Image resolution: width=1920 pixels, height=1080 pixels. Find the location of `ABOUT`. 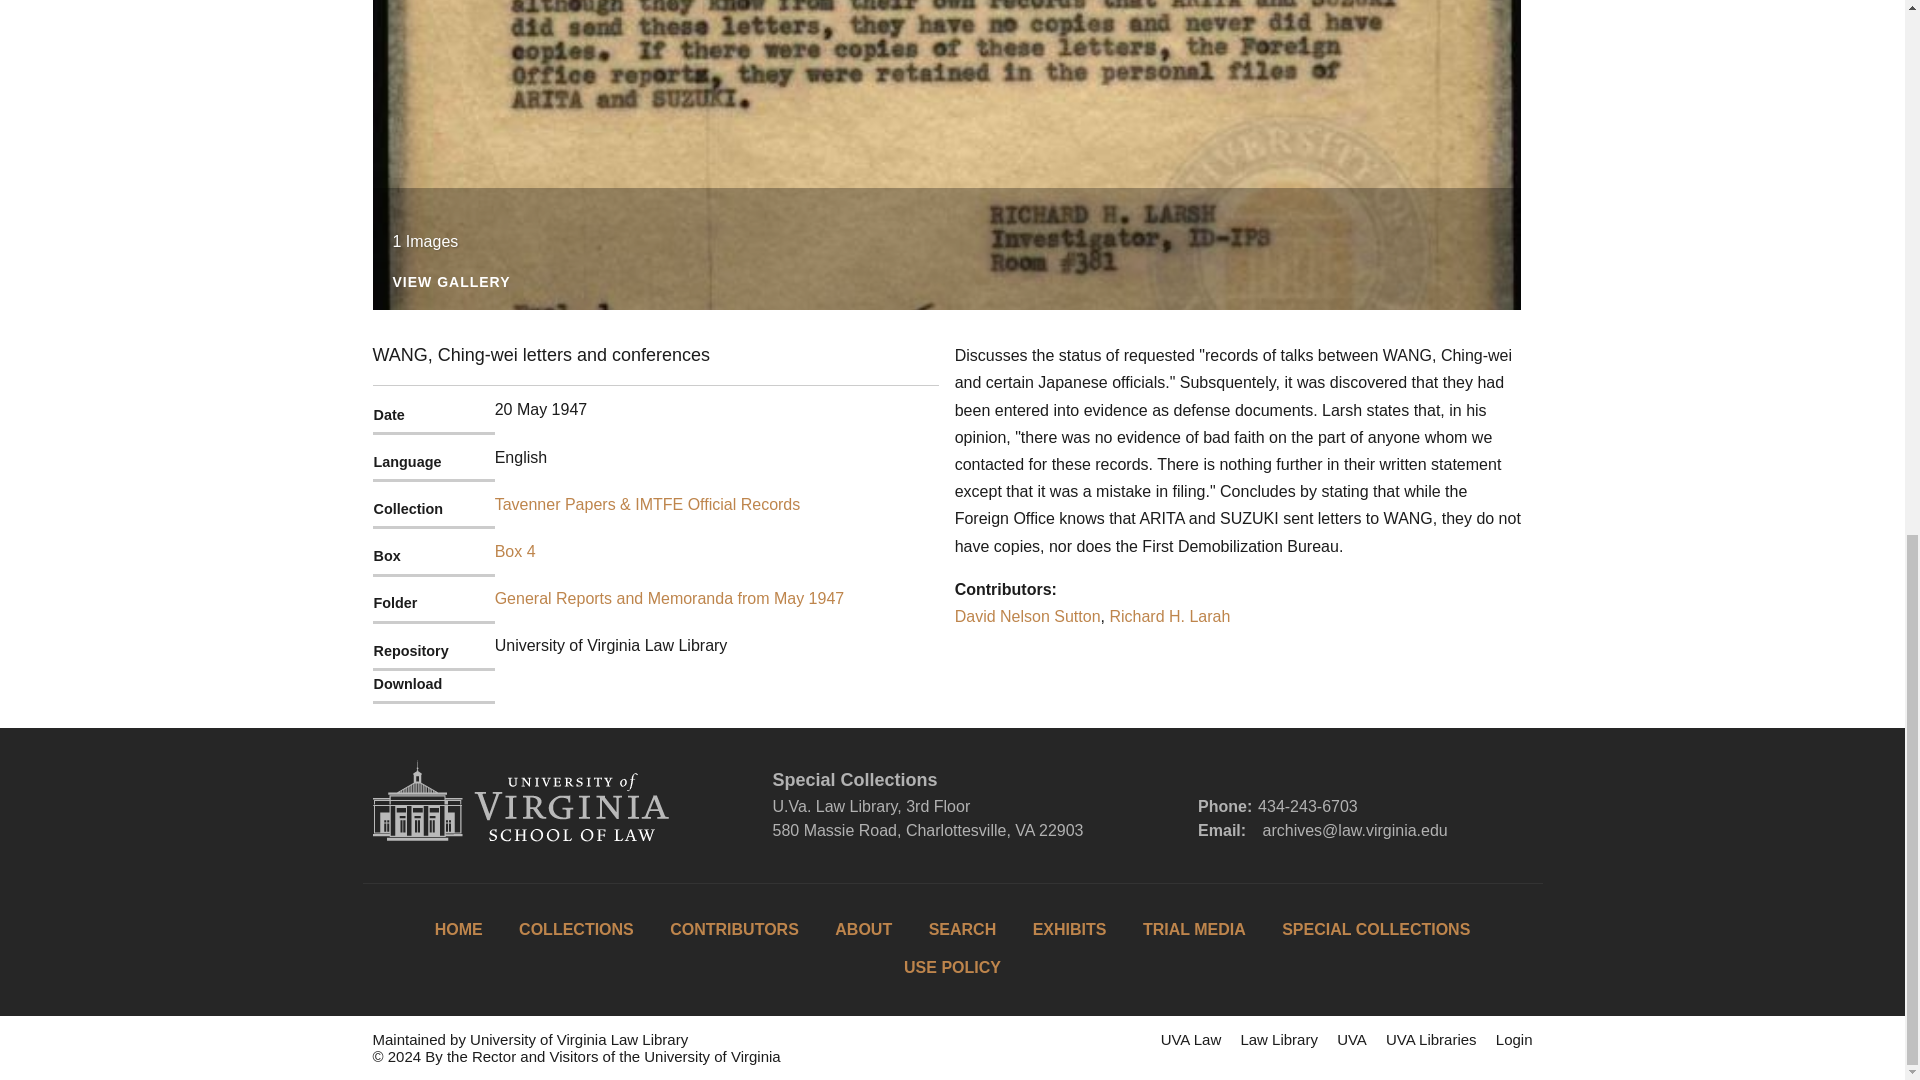

ABOUT is located at coordinates (864, 930).